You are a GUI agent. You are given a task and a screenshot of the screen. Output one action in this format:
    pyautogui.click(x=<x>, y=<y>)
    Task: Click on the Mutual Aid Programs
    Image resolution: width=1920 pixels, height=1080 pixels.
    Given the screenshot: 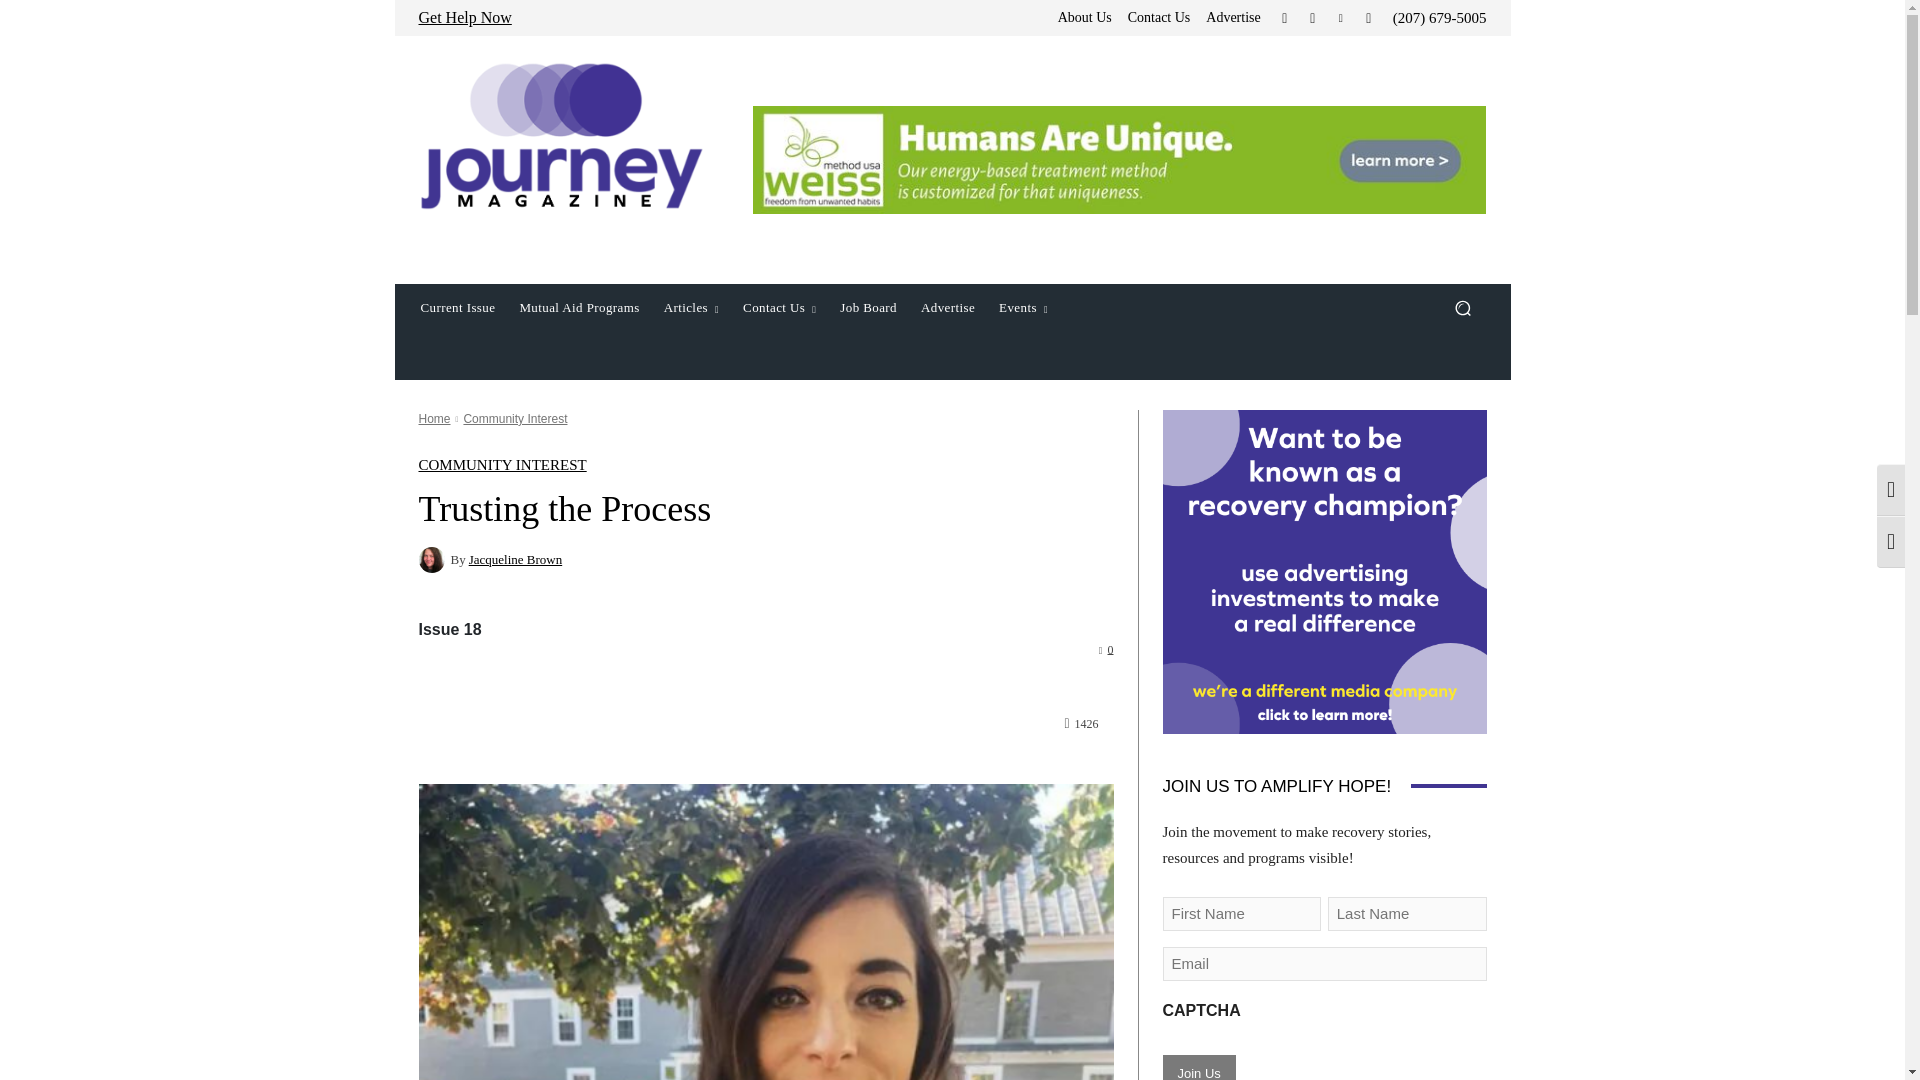 What is the action you would take?
    pyautogui.click(x=578, y=308)
    